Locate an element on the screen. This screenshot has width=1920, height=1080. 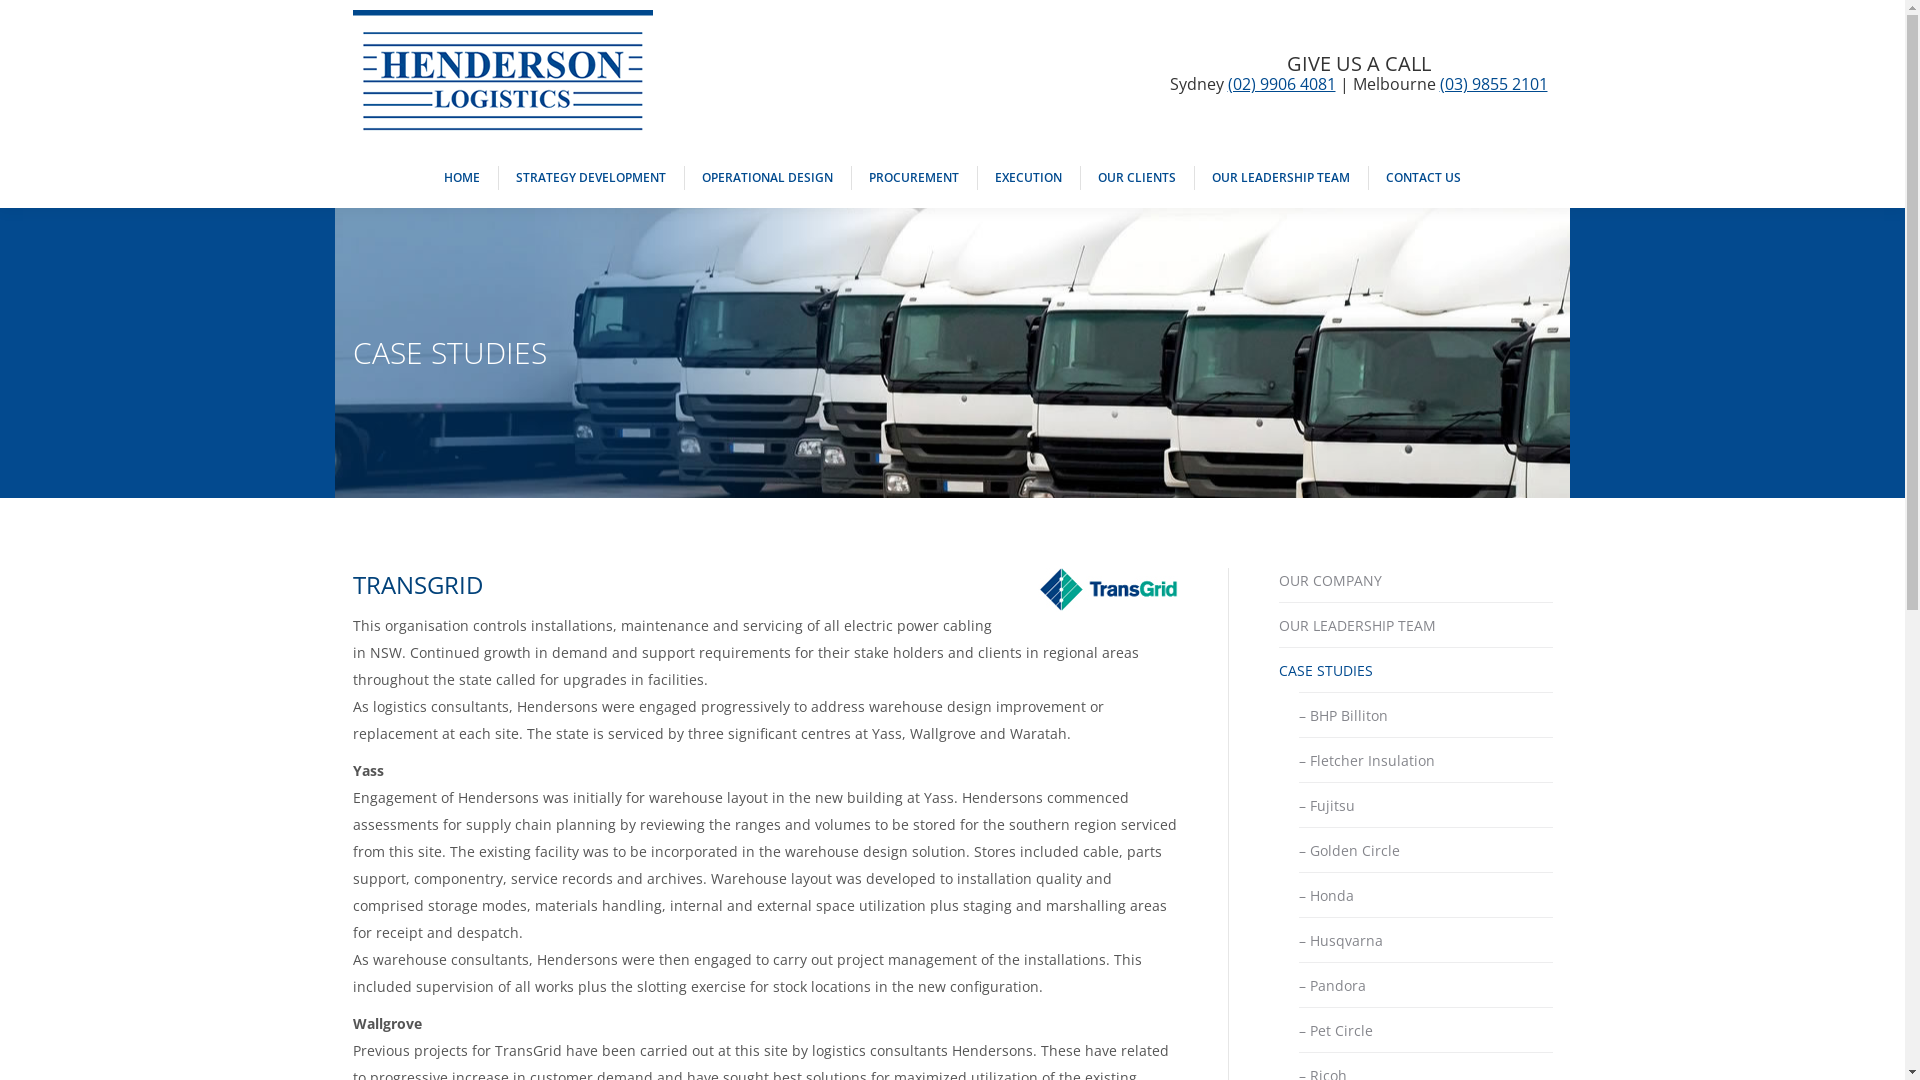
(02) 9906 4081 is located at coordinates (1282, 84).